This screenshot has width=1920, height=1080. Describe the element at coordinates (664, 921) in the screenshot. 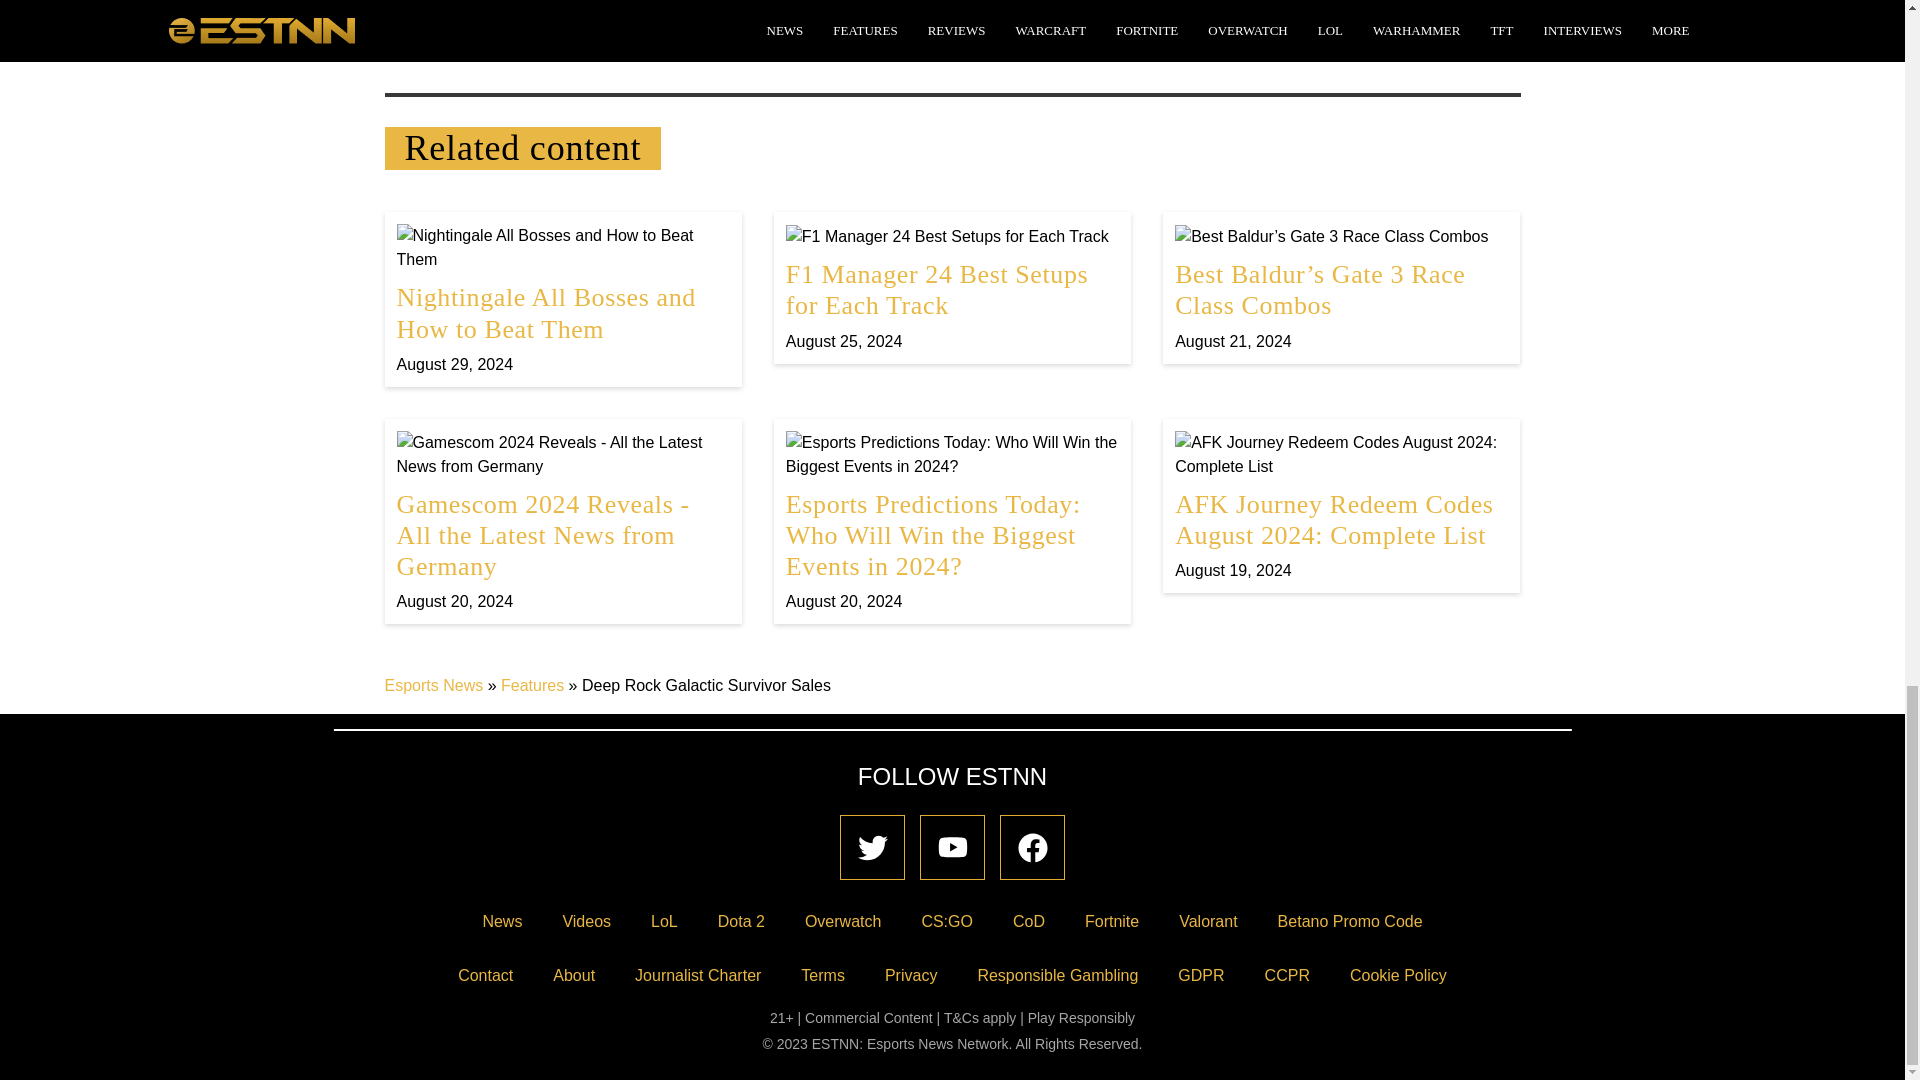

I see `LoL` at that location.